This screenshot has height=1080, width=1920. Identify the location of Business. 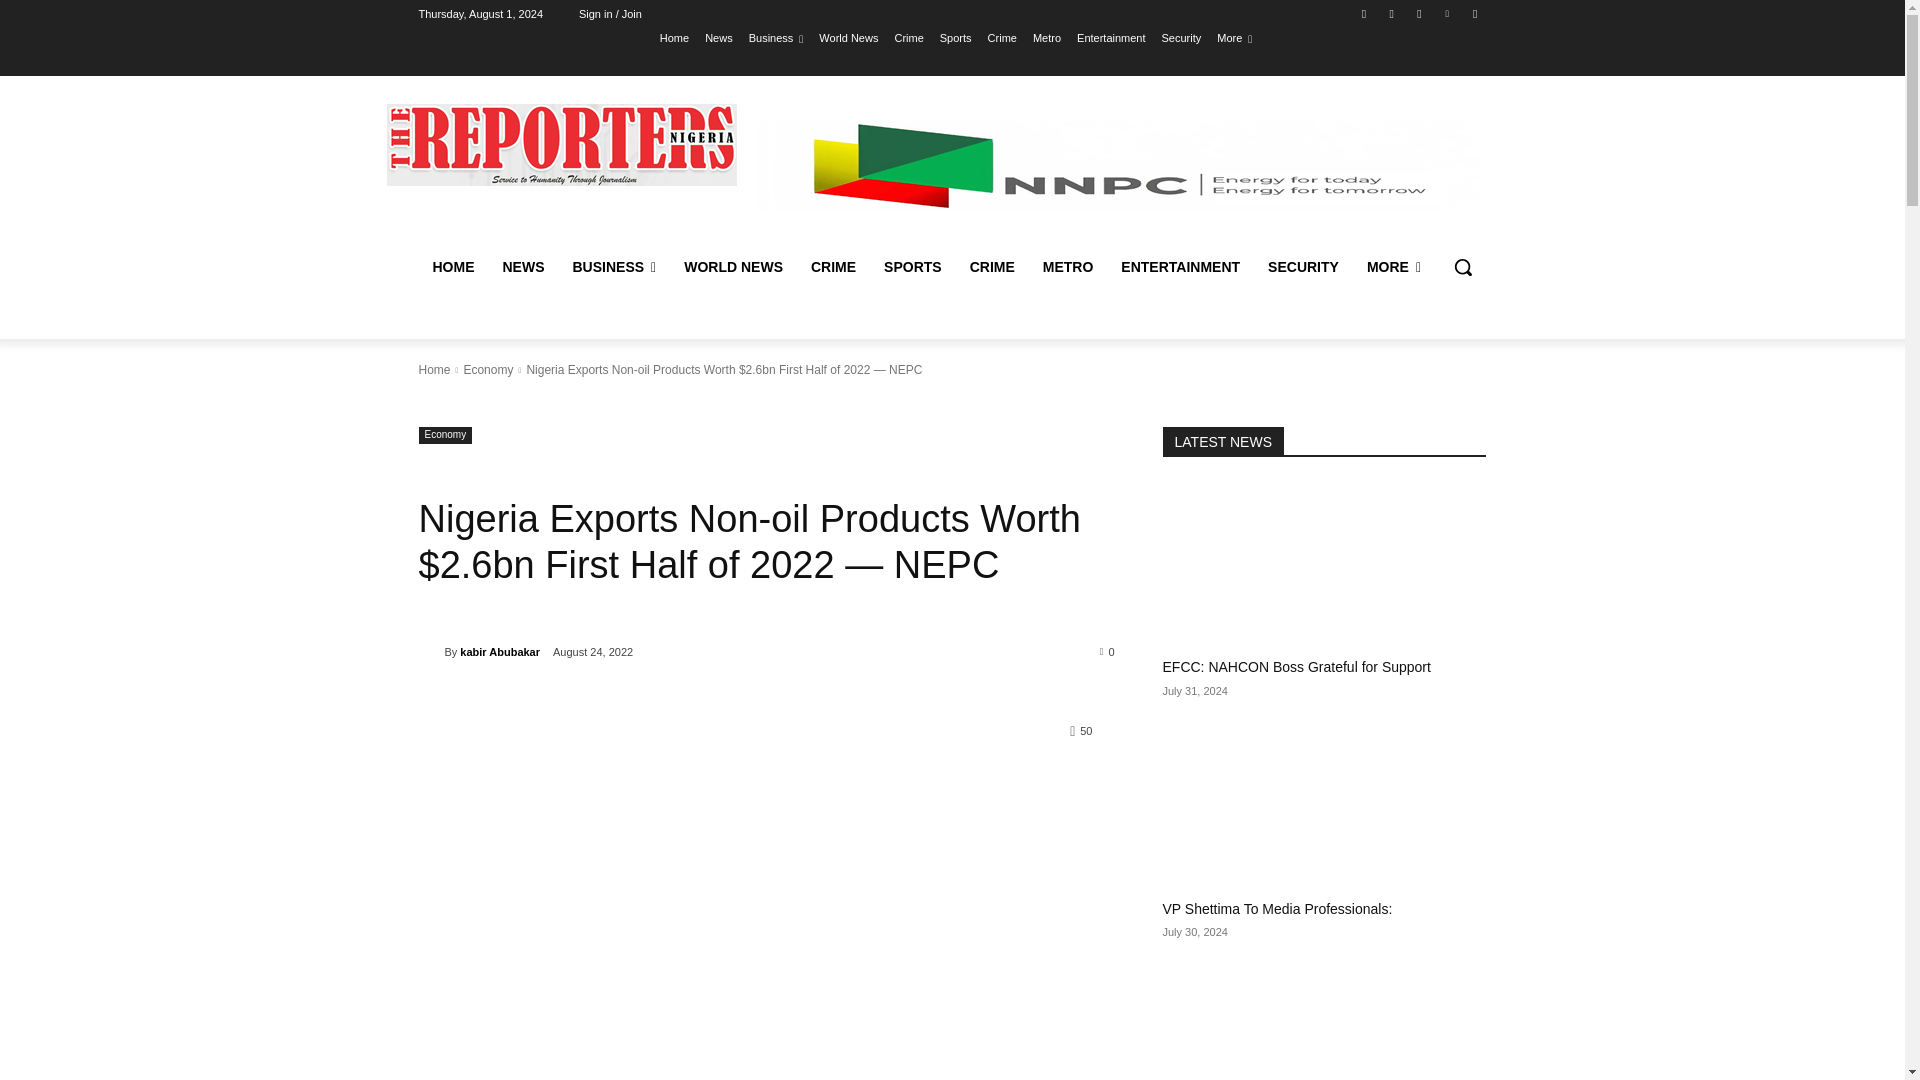
(776, 37).